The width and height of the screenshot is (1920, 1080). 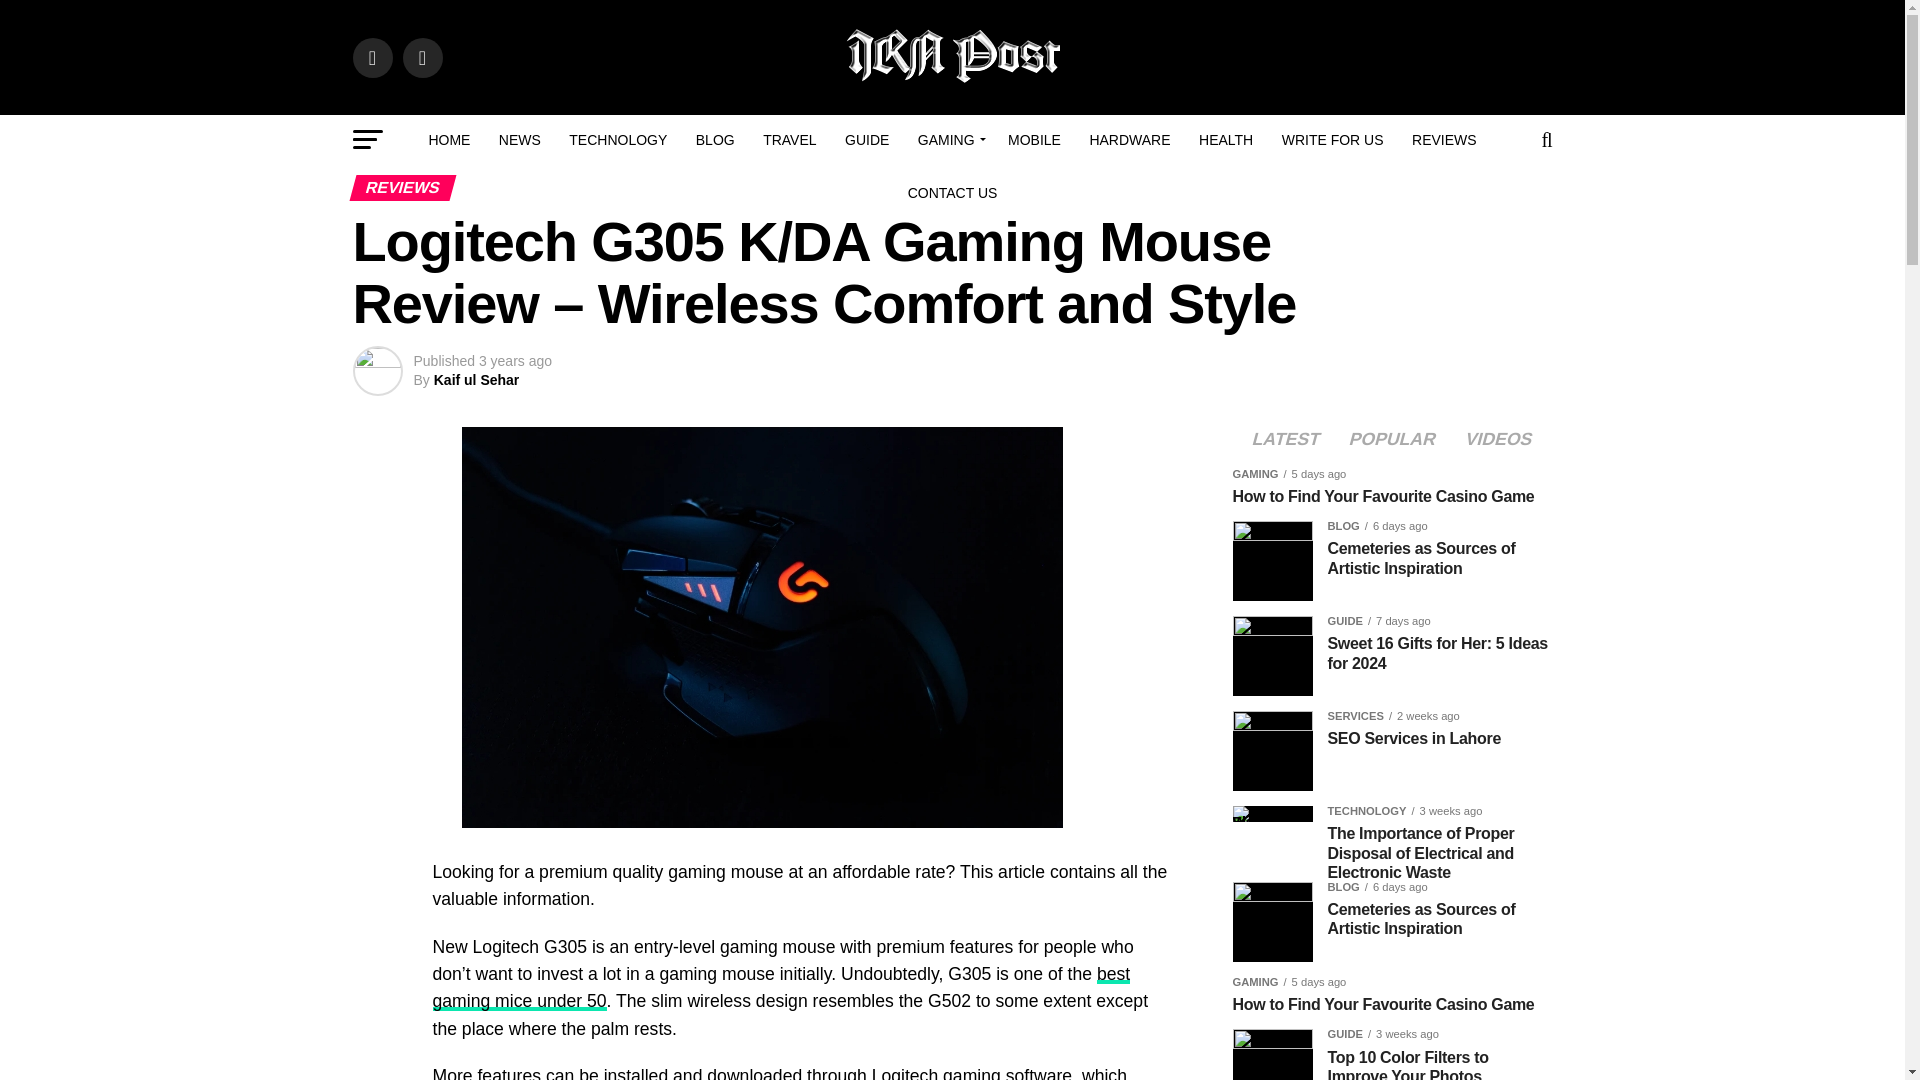 I want to click on GAMING, so click(x=949, y=140).